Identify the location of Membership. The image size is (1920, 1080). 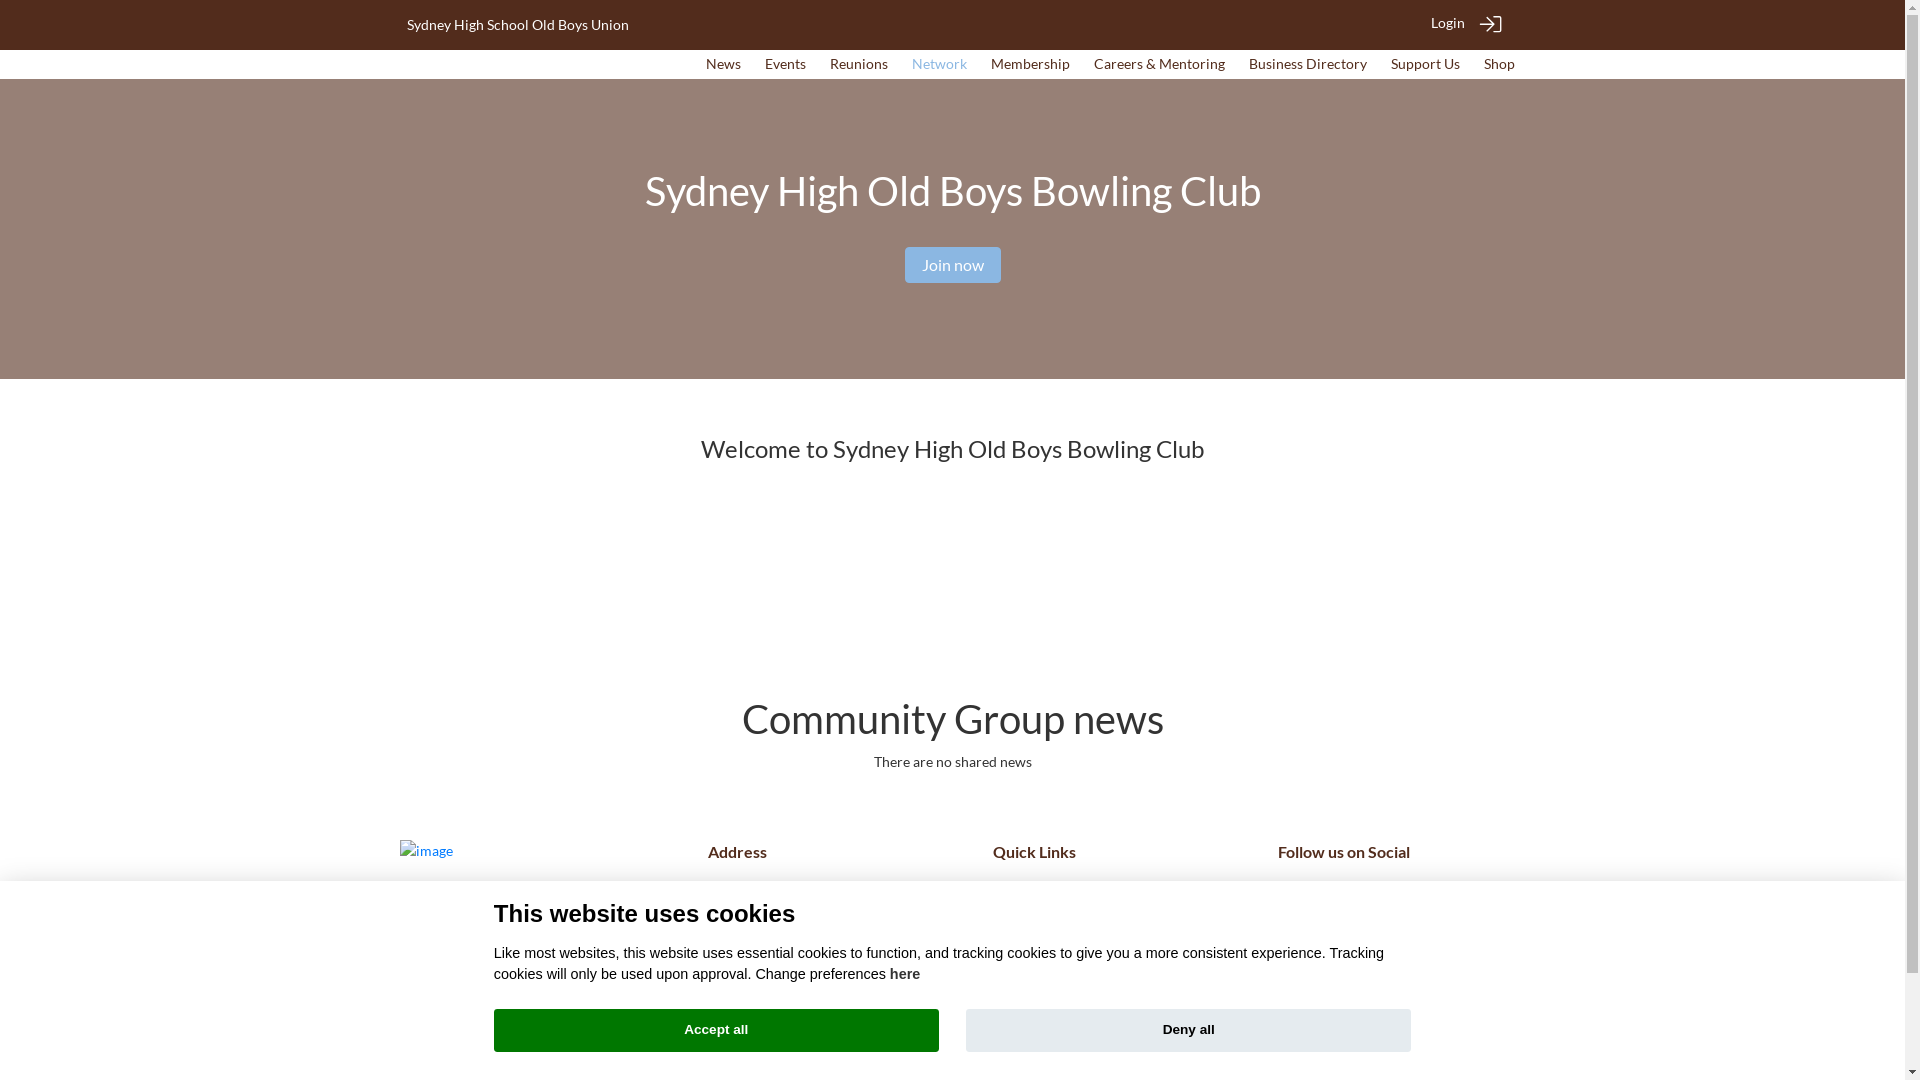
(1030, 64).